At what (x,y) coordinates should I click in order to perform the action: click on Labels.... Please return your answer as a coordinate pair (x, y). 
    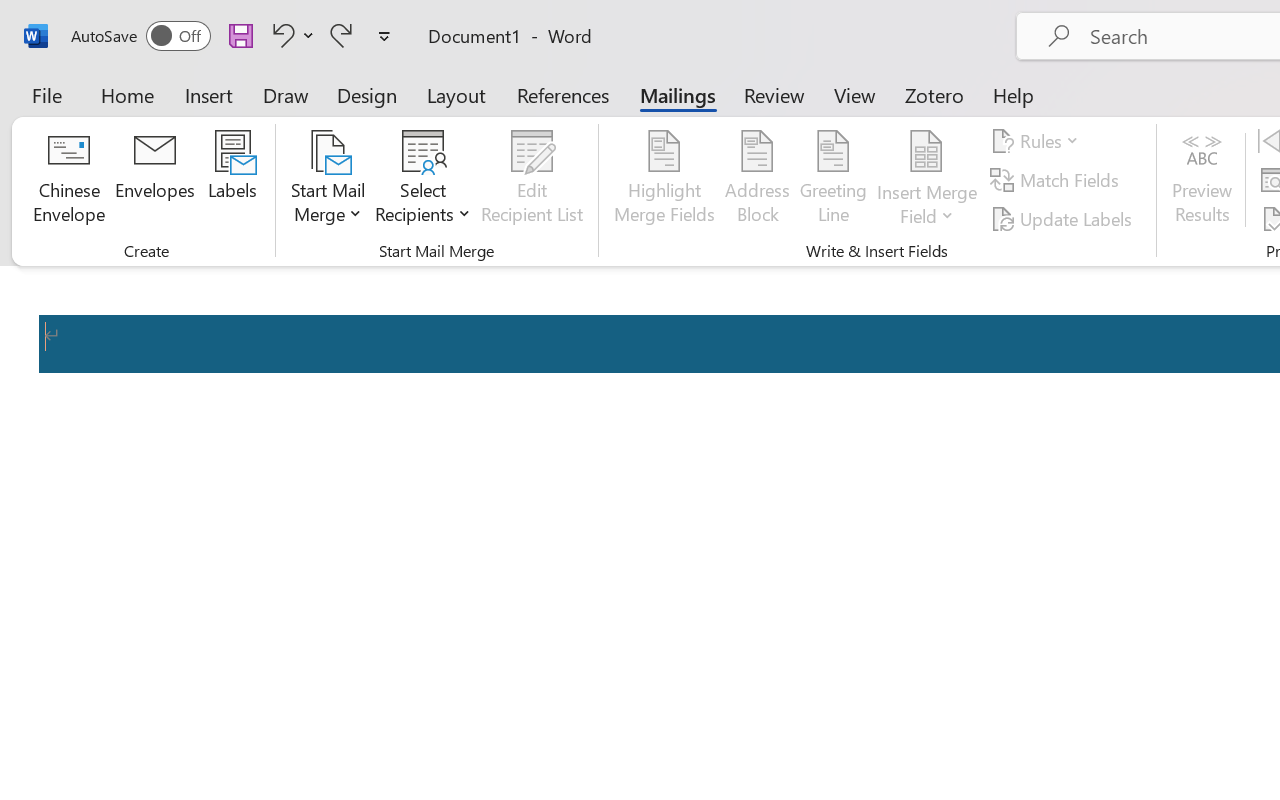
    Looking at the image, I should click on (232, 180).